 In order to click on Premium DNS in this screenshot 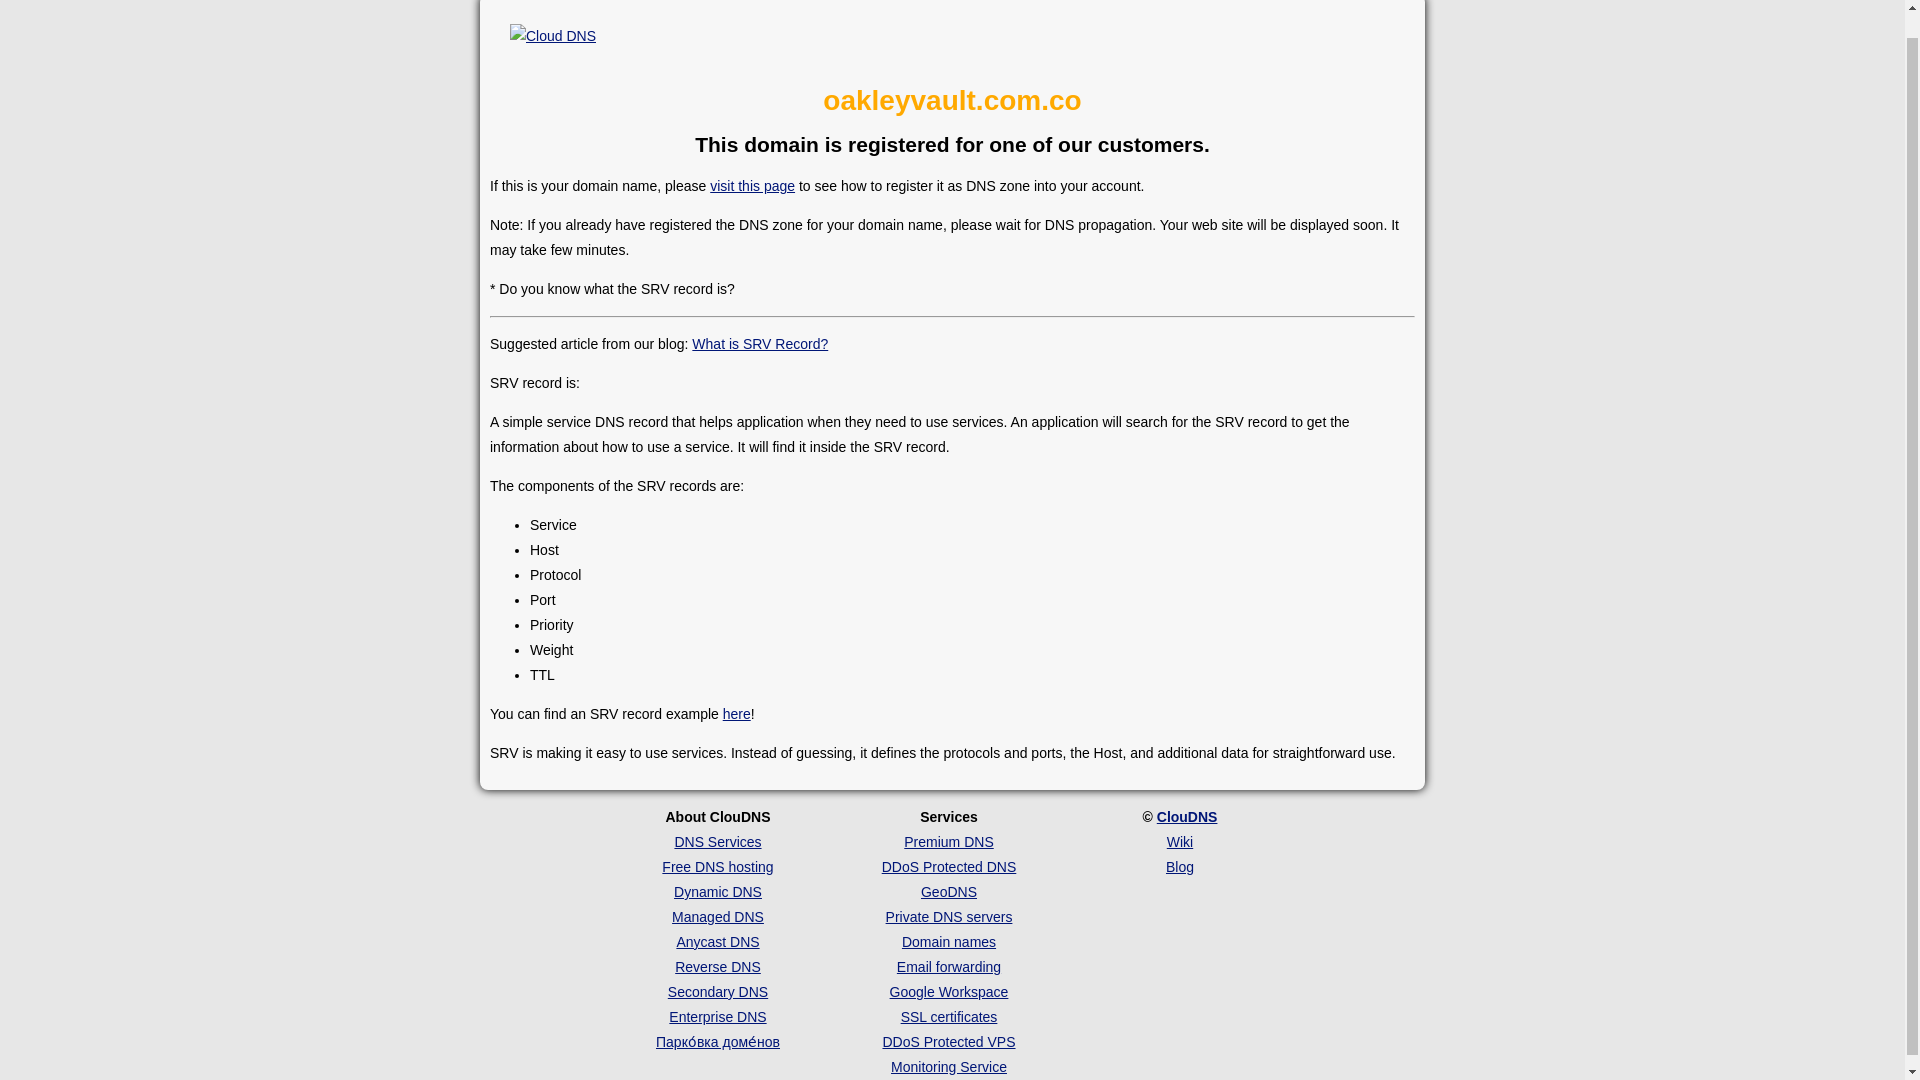, I will do `click(948, 841)`.